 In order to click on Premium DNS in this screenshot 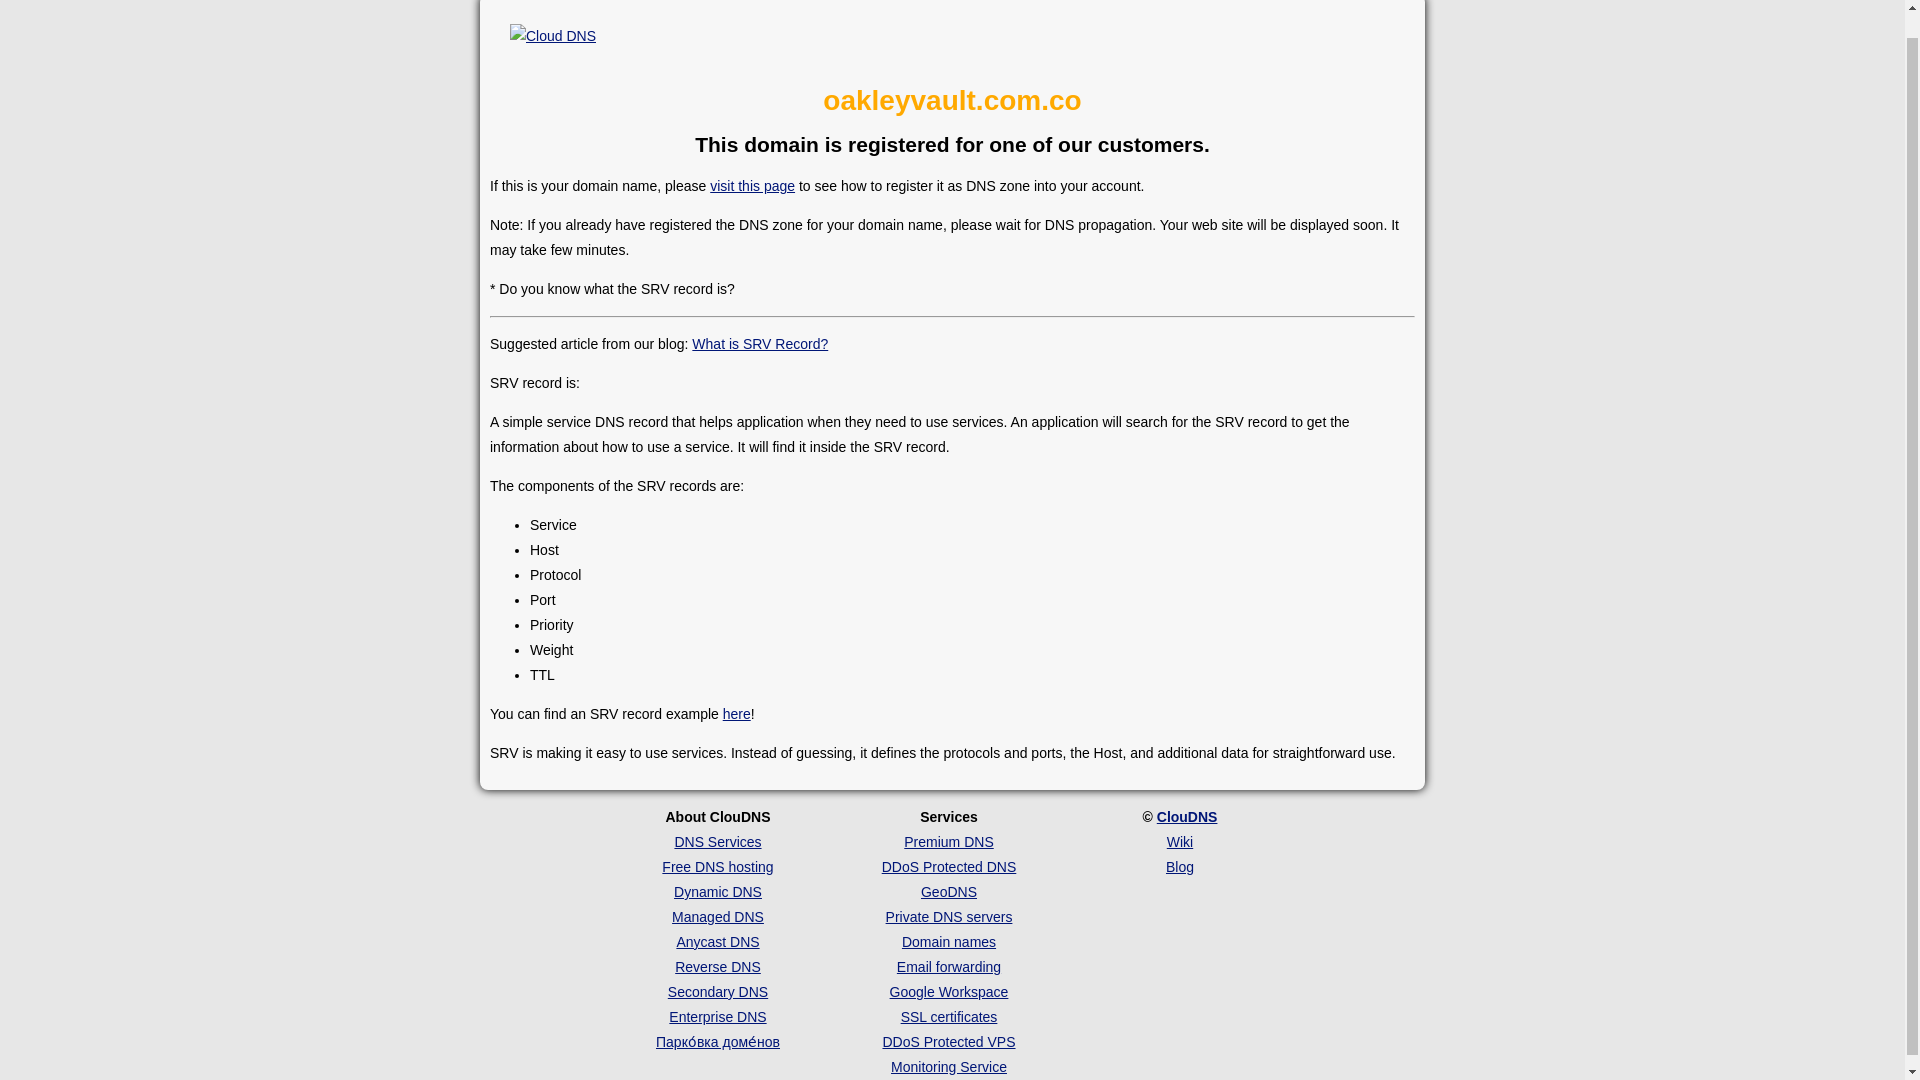, I will do `click(948, 841)`.